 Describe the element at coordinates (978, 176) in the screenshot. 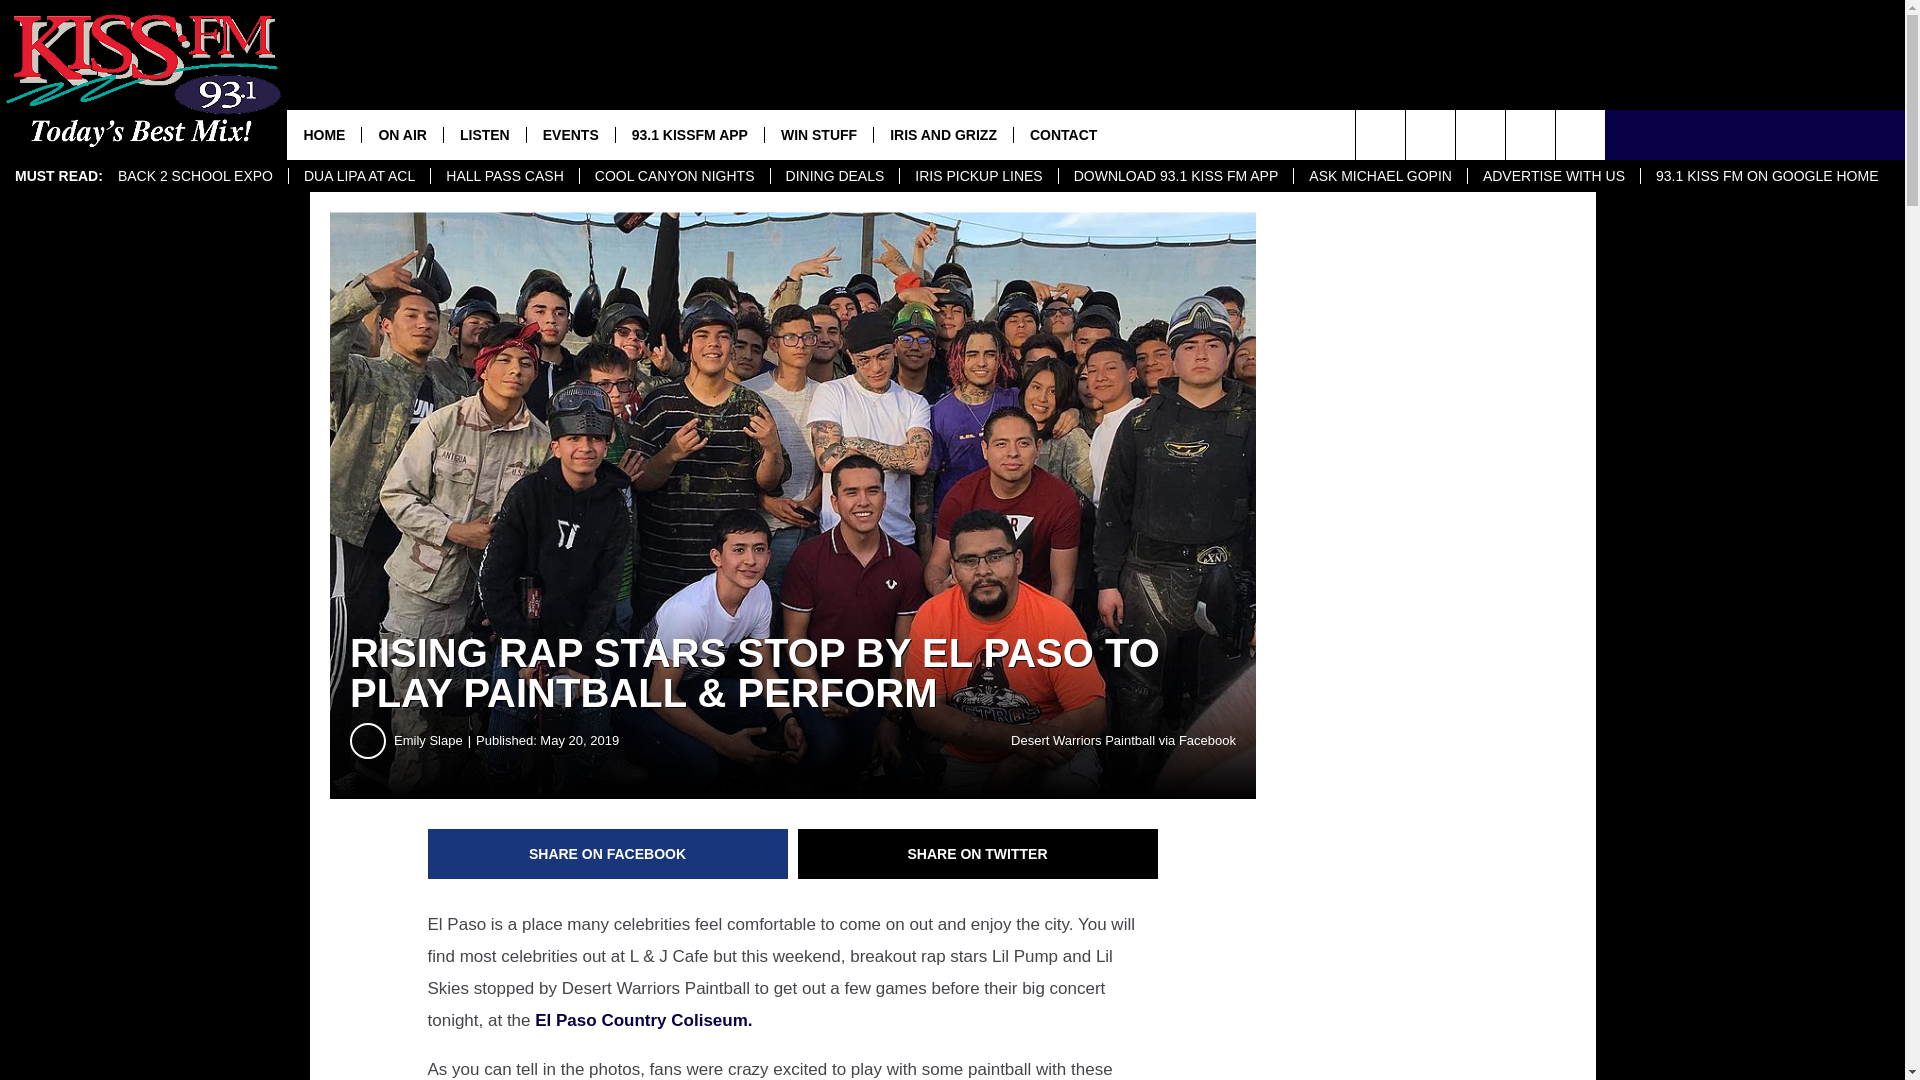

I see `IRIS PICKUP LINES` at that location.